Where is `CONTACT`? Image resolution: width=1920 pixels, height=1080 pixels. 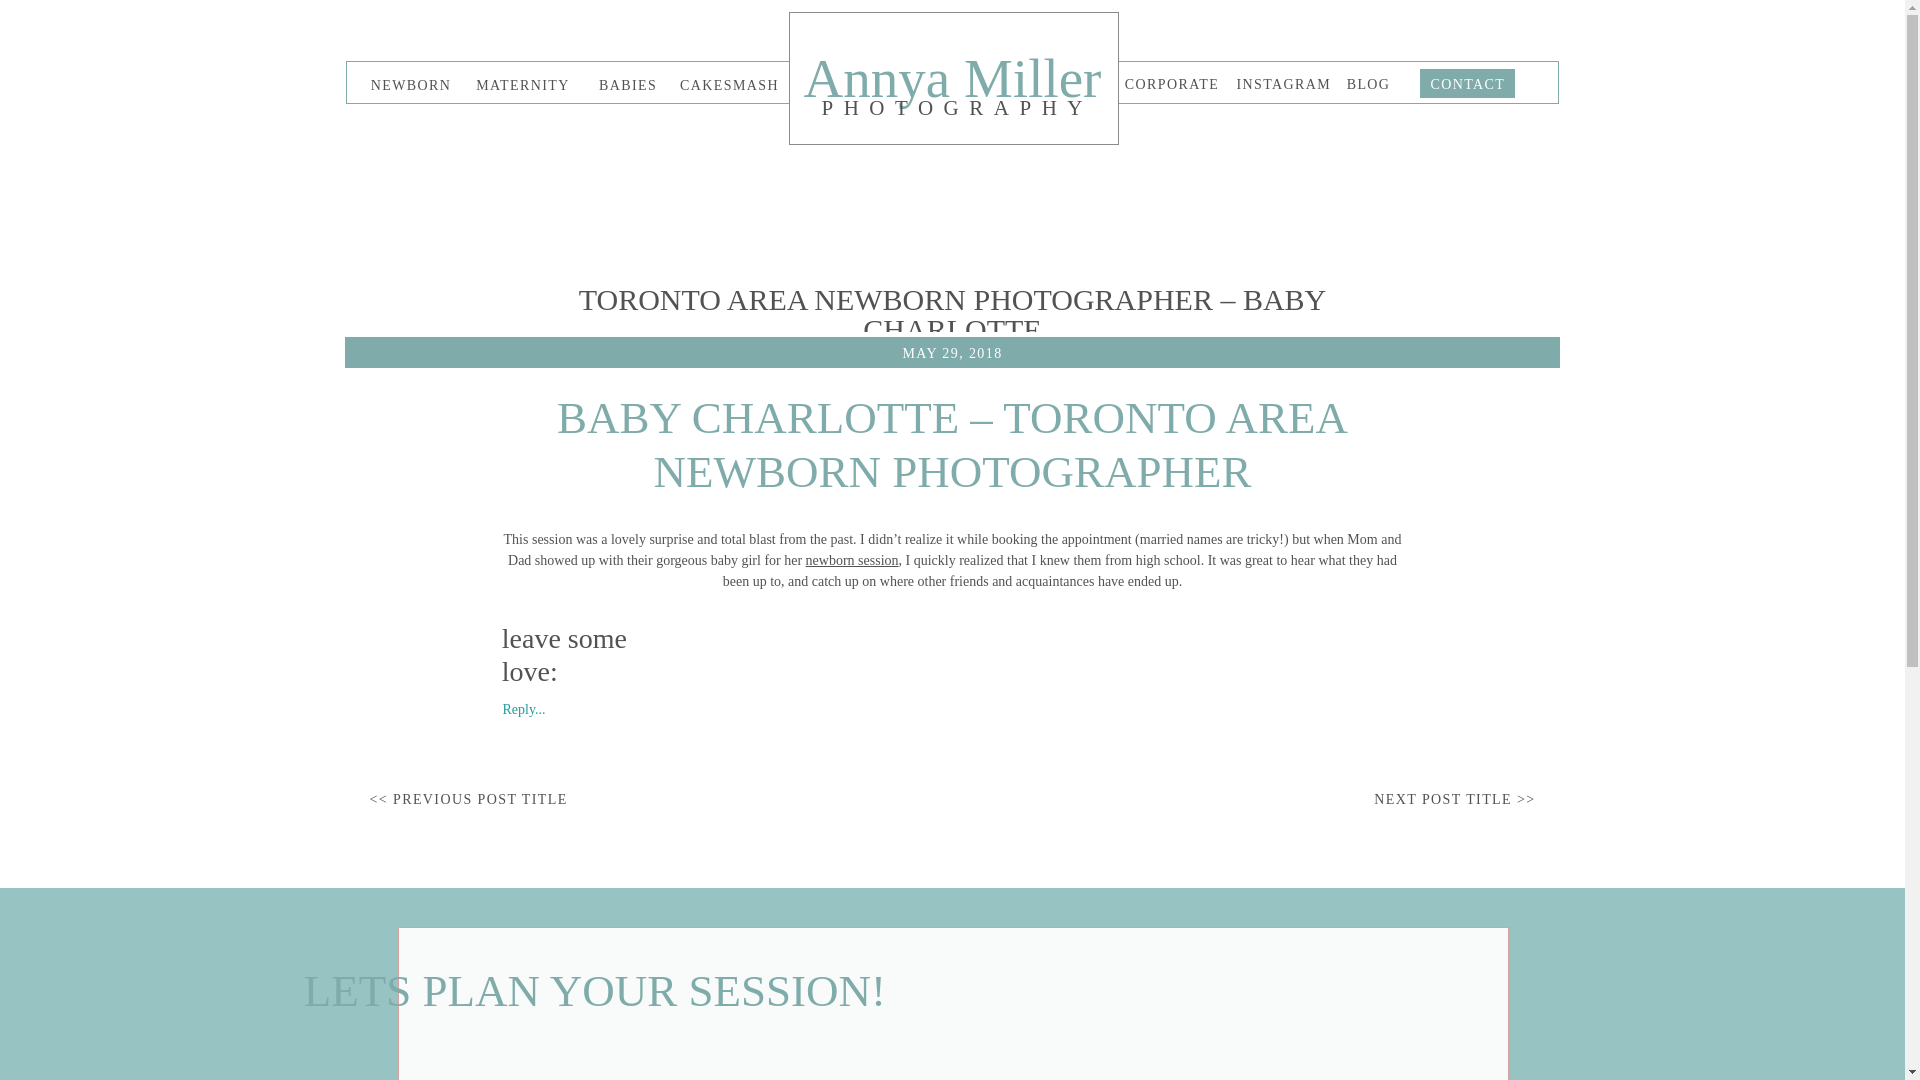 CONTACT is located at coordinates (1462, 84).